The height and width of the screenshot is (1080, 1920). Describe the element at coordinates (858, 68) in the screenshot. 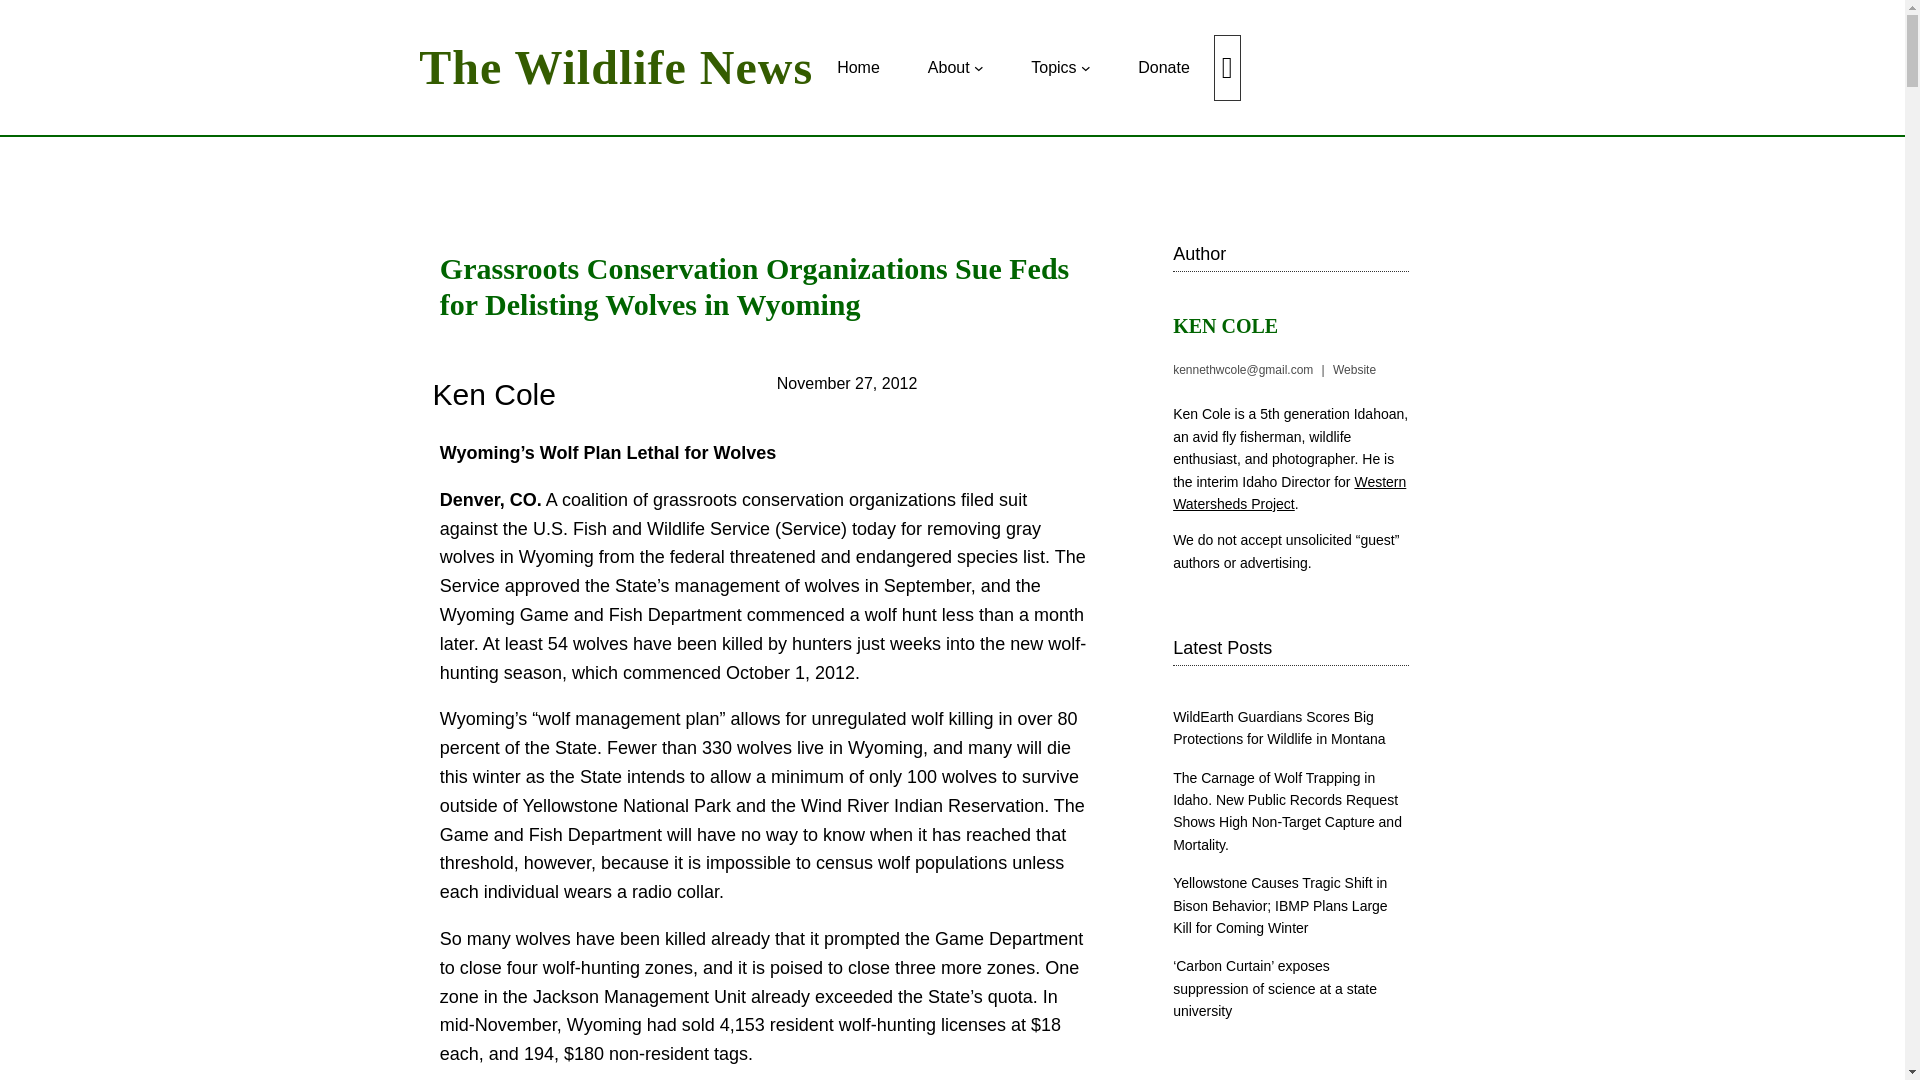

I see `Home` at that location.